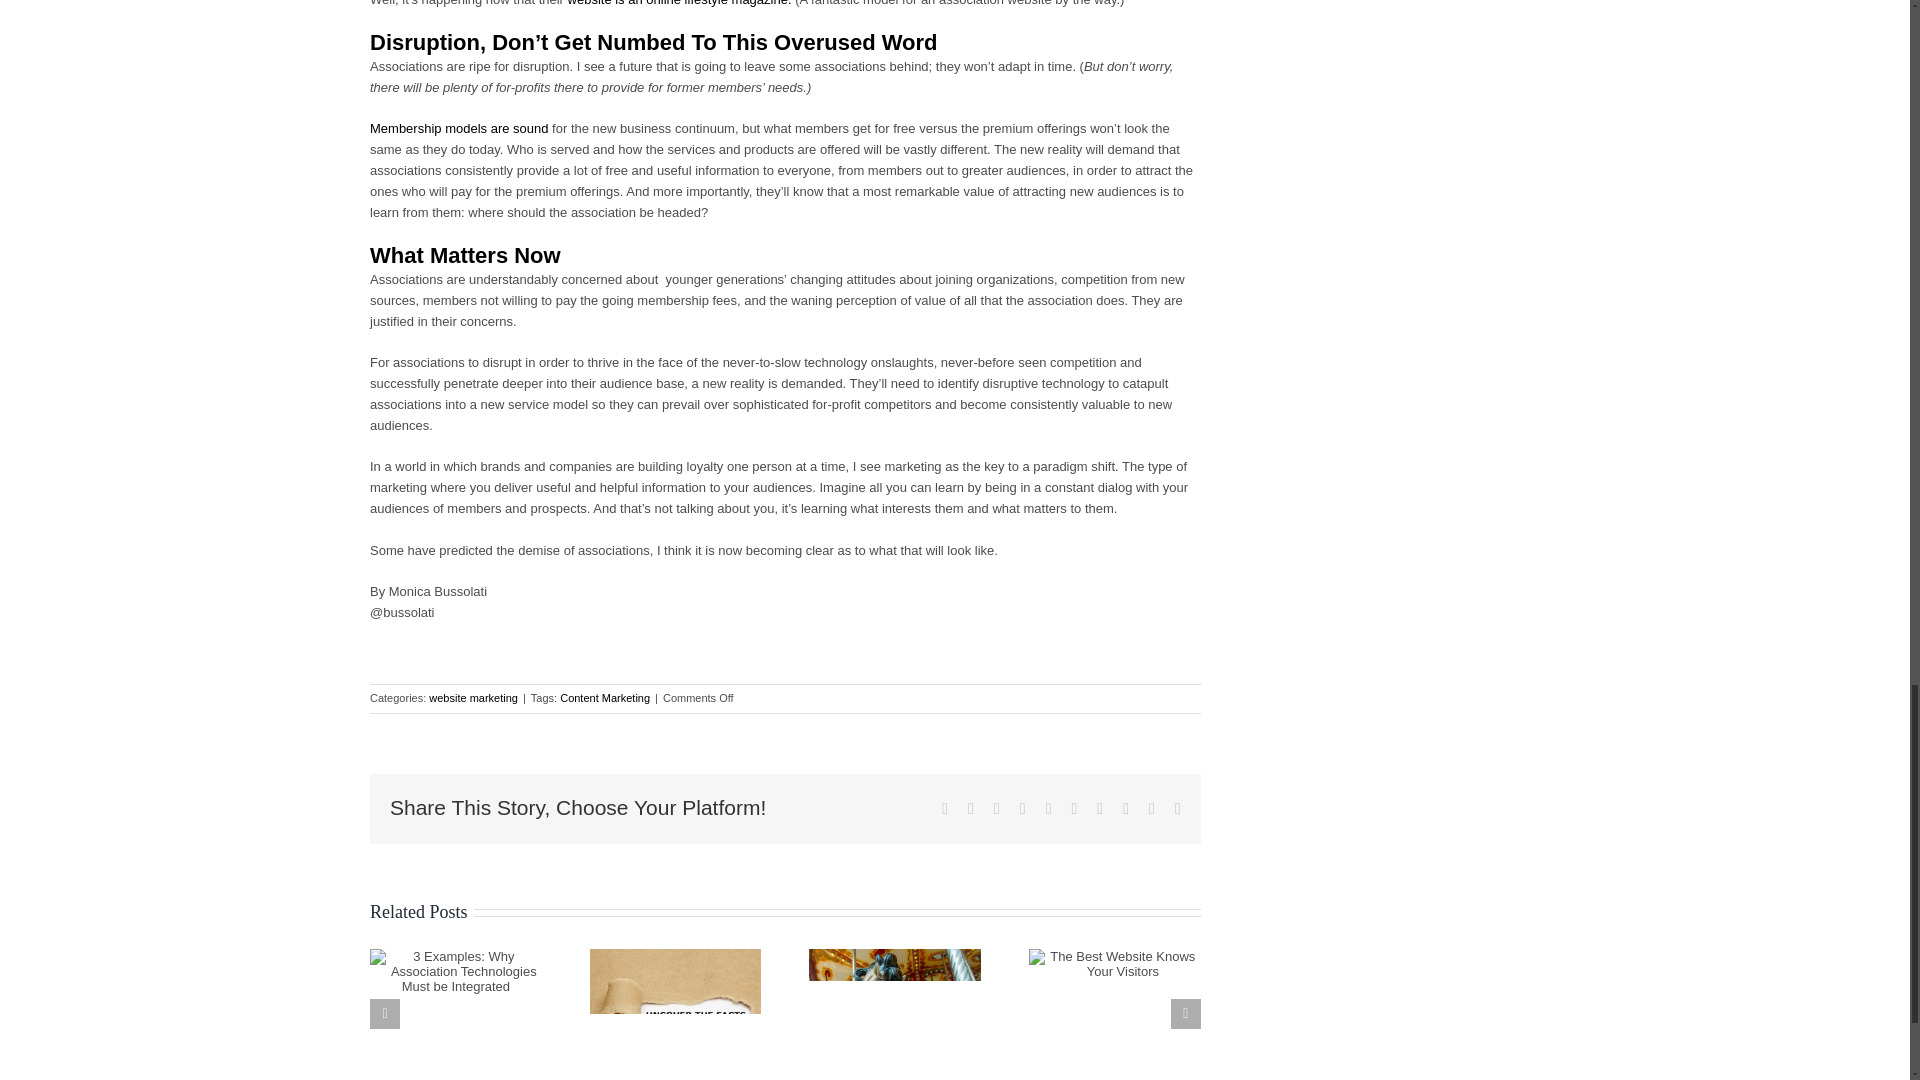 This screenshot has height=1080, width=1920. I want to click on Content Marketing, so click(605, 698).